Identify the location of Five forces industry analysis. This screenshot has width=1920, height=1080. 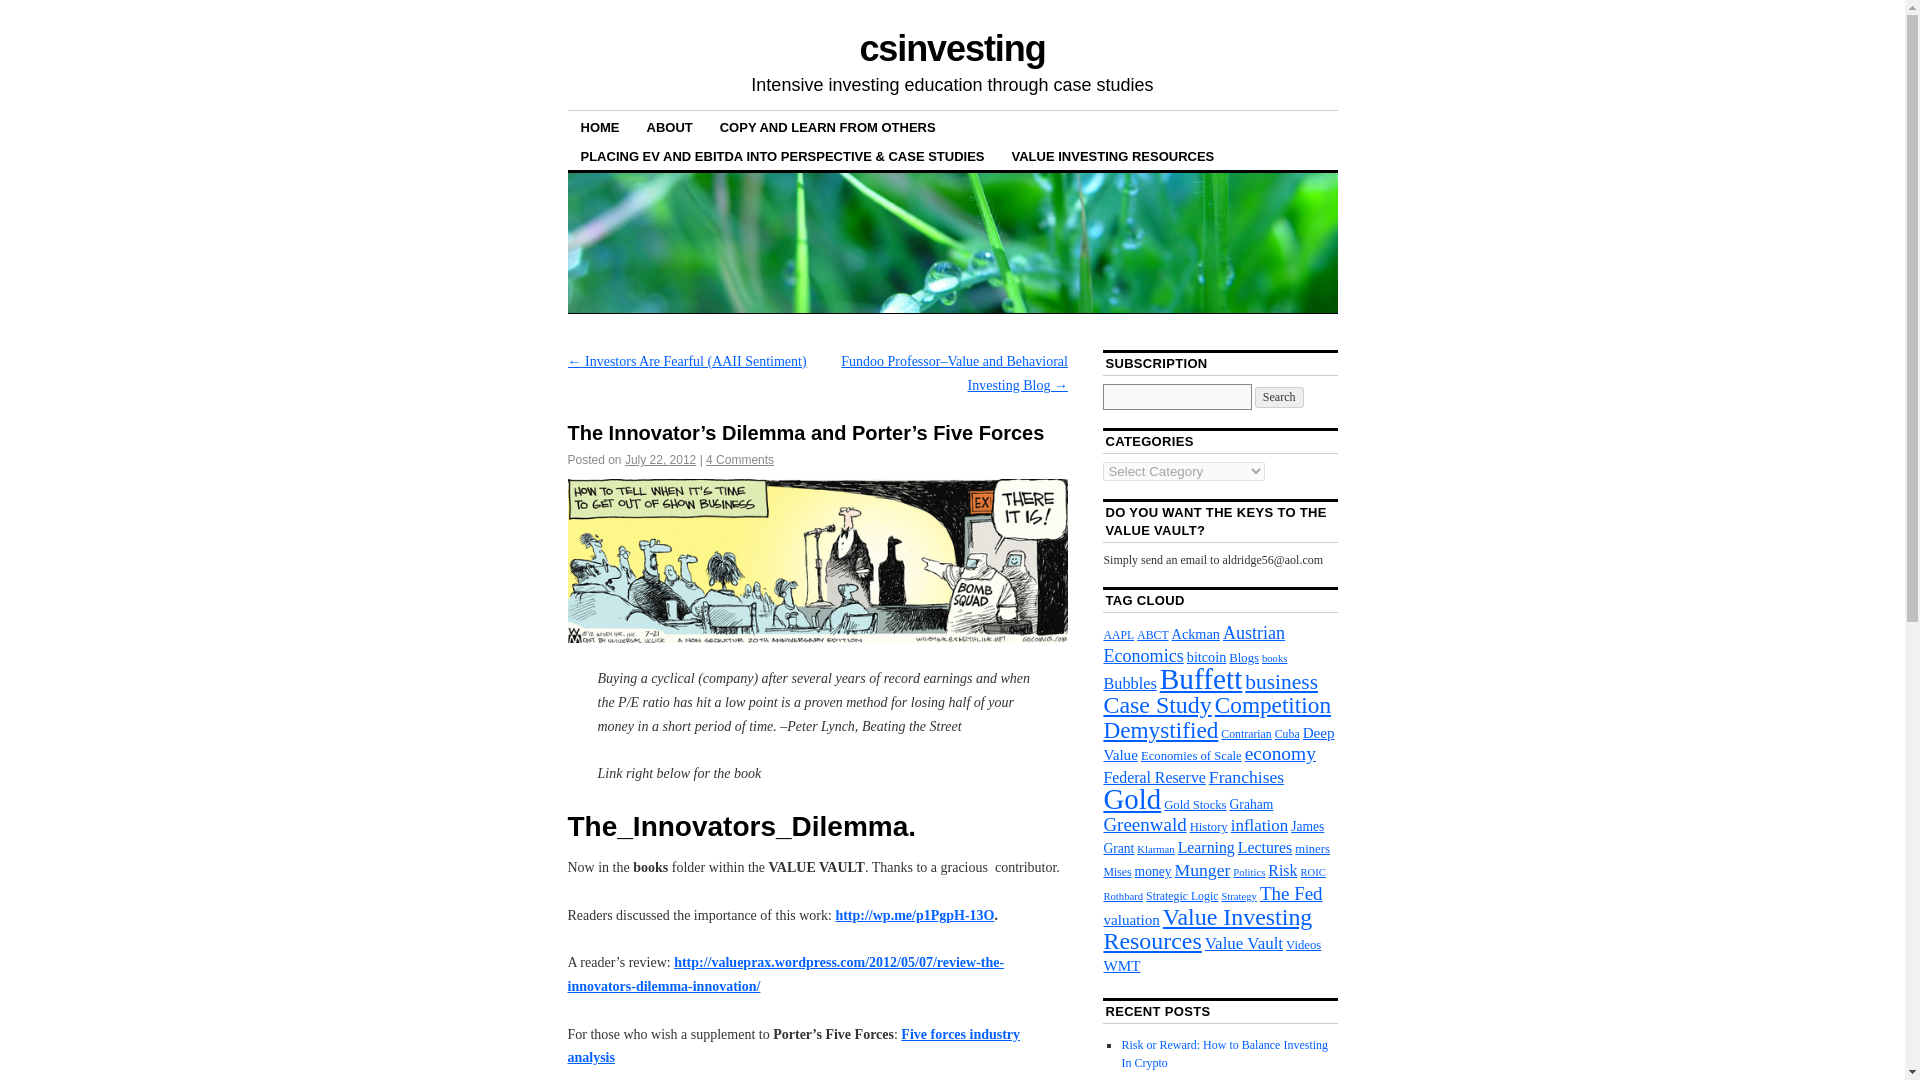
(794, 1046).